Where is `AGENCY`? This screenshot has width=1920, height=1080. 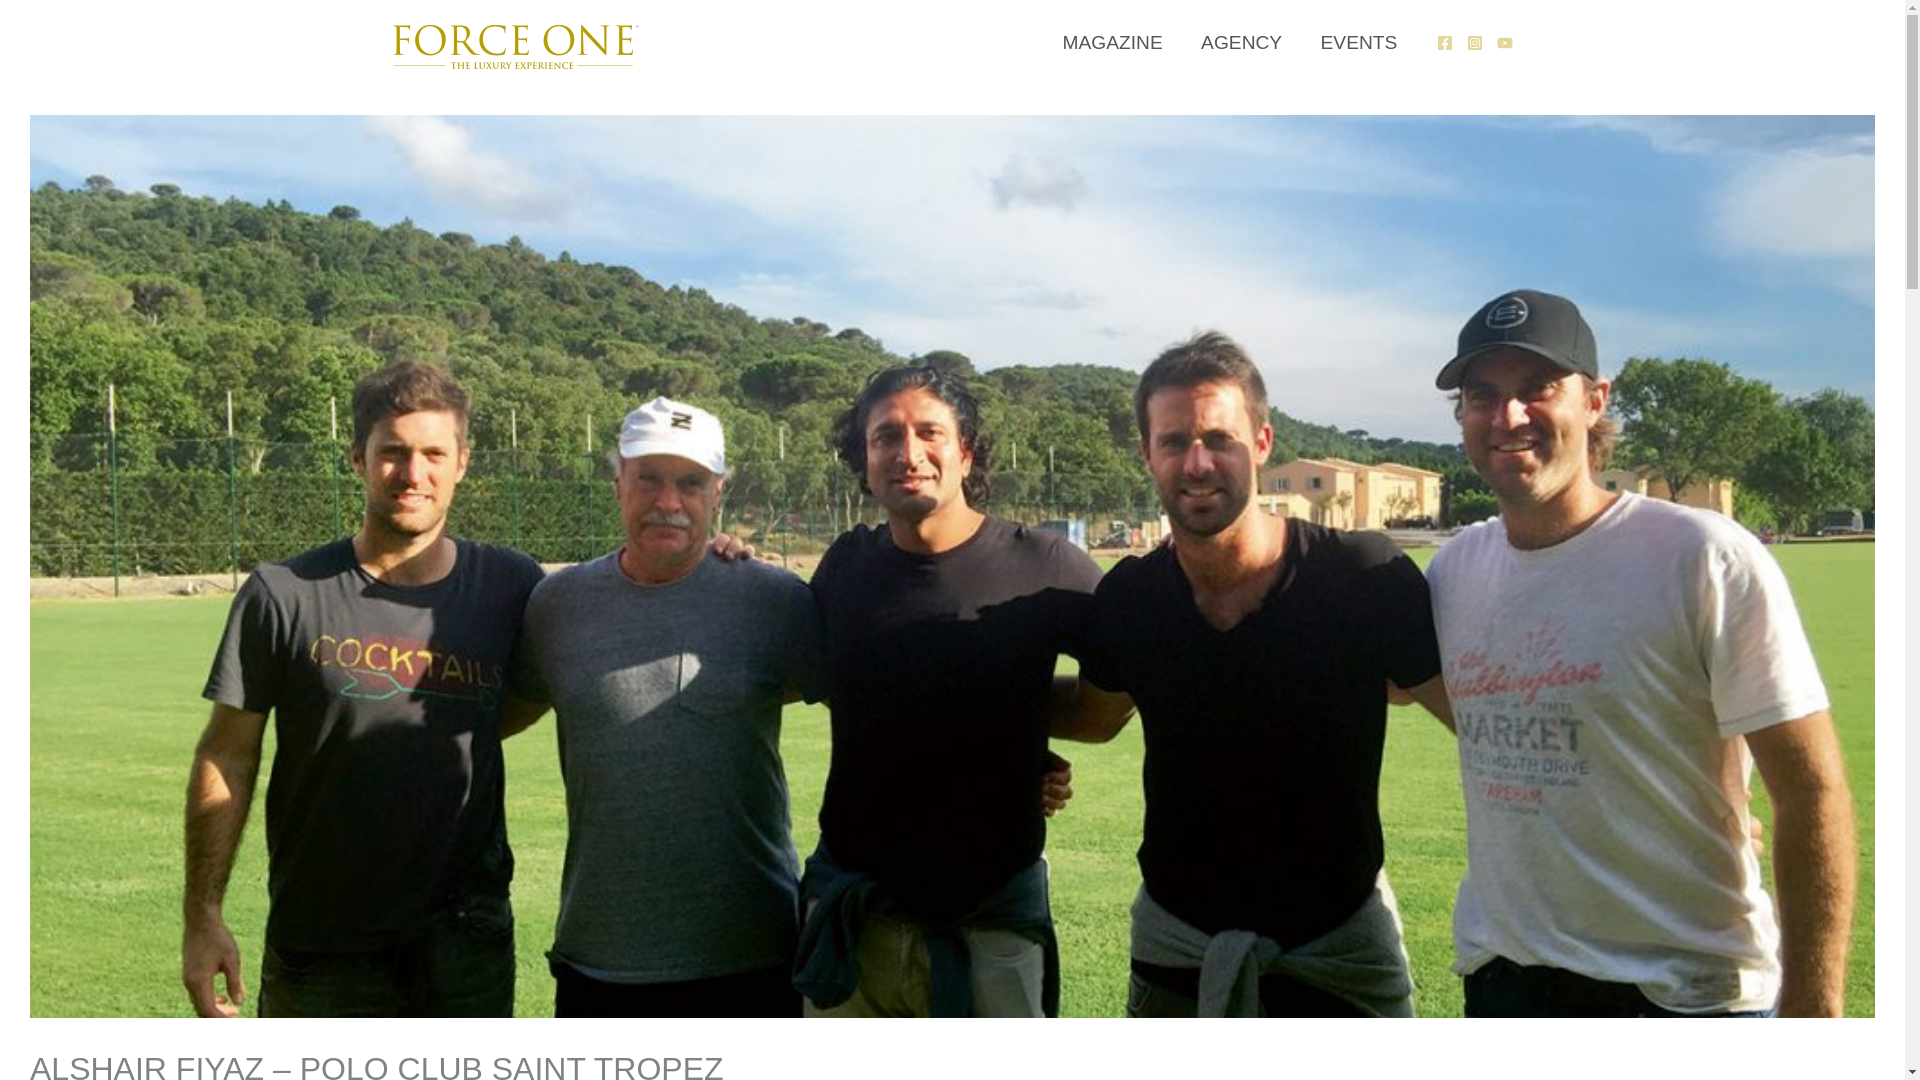
AGENCY is located at coordinates (1242, 42).